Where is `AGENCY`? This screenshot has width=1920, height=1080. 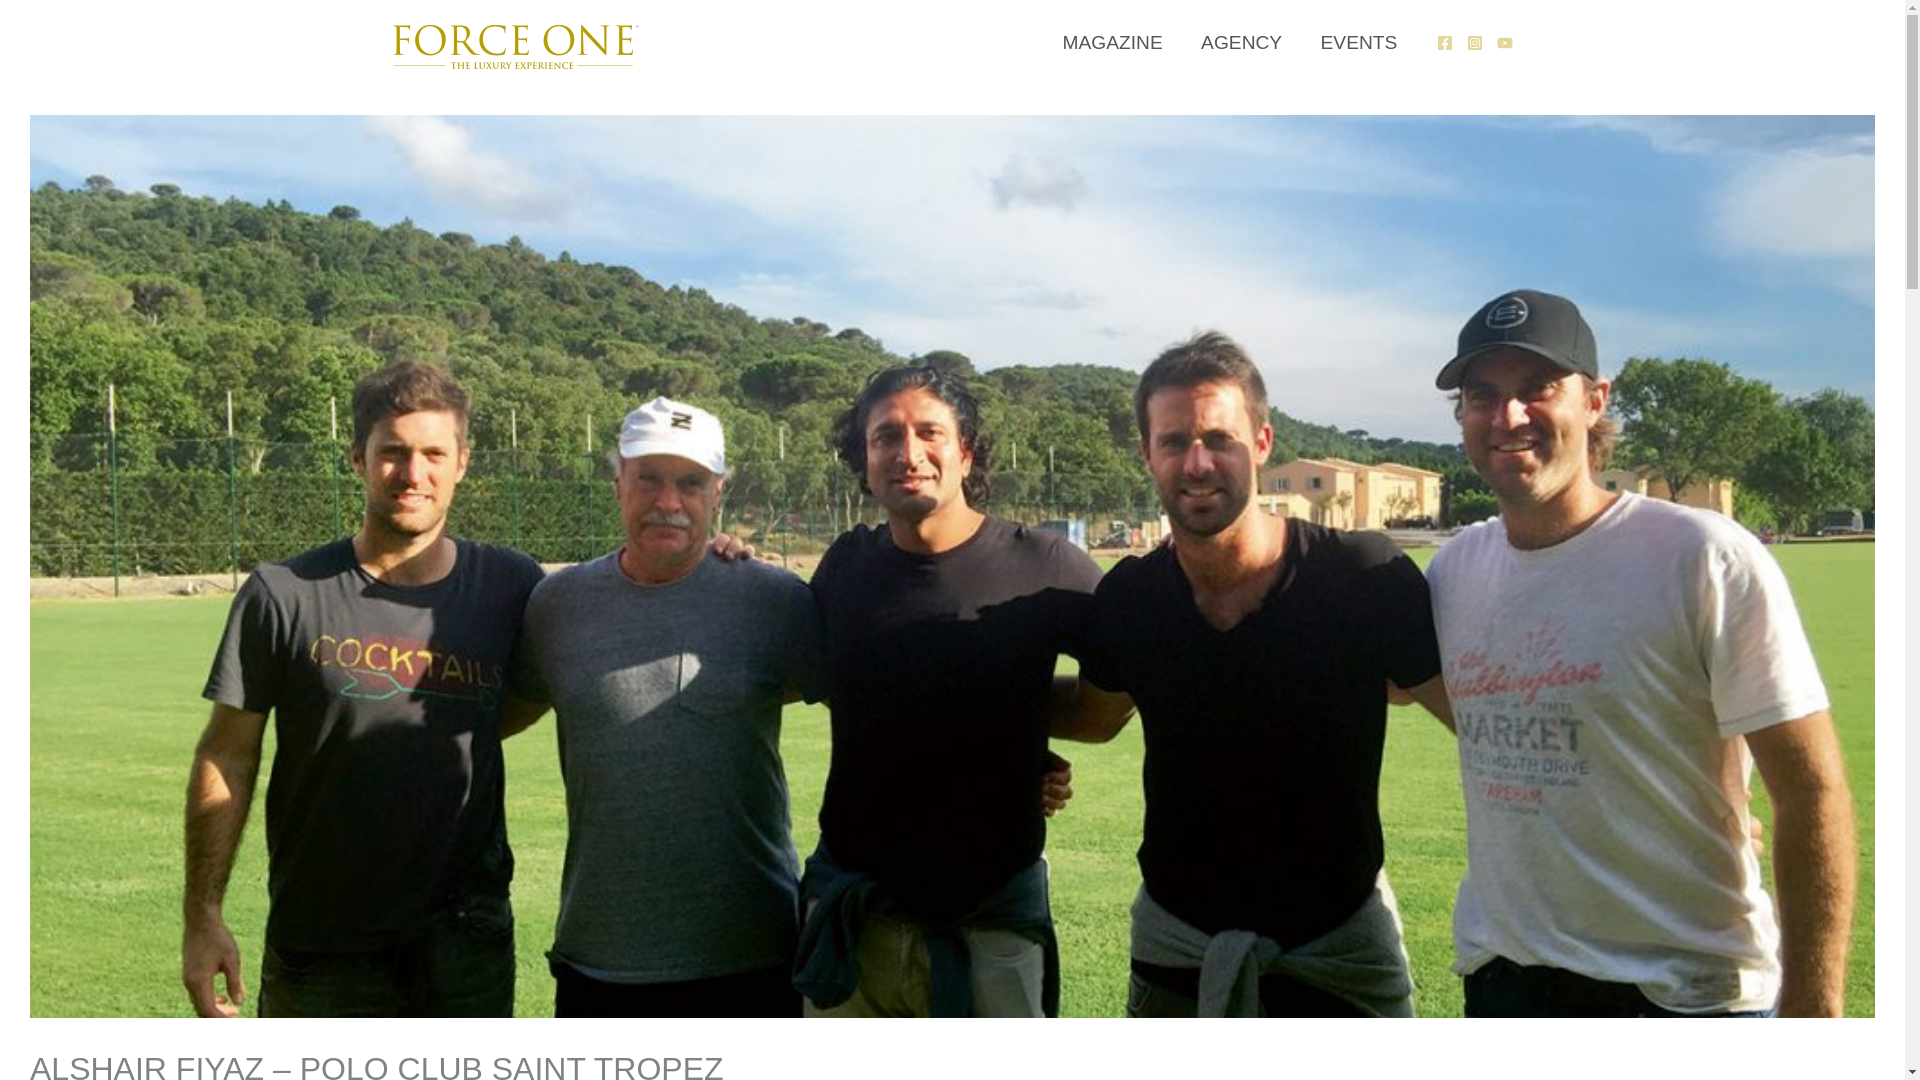
AGENCY is located at coordinates (1242, 42).